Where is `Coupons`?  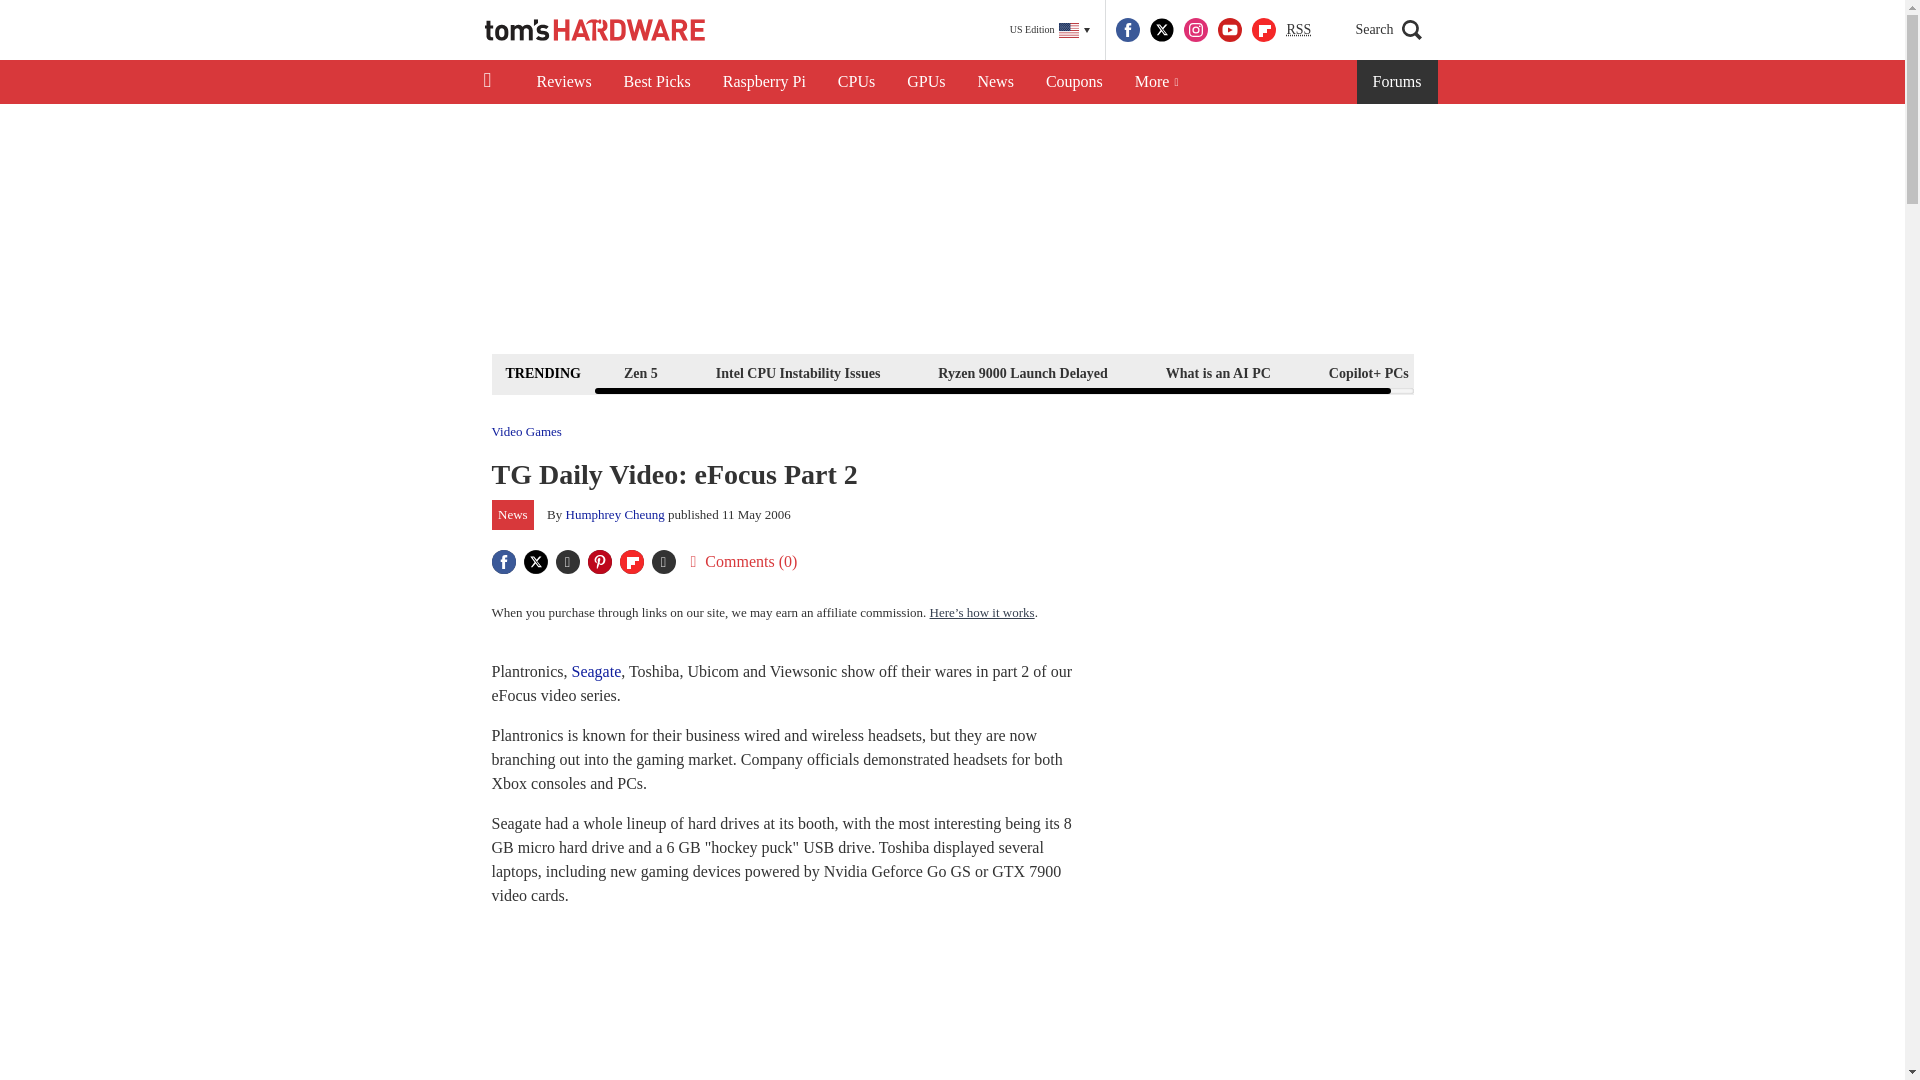
Coupons is located at coordinates (1074, 82).